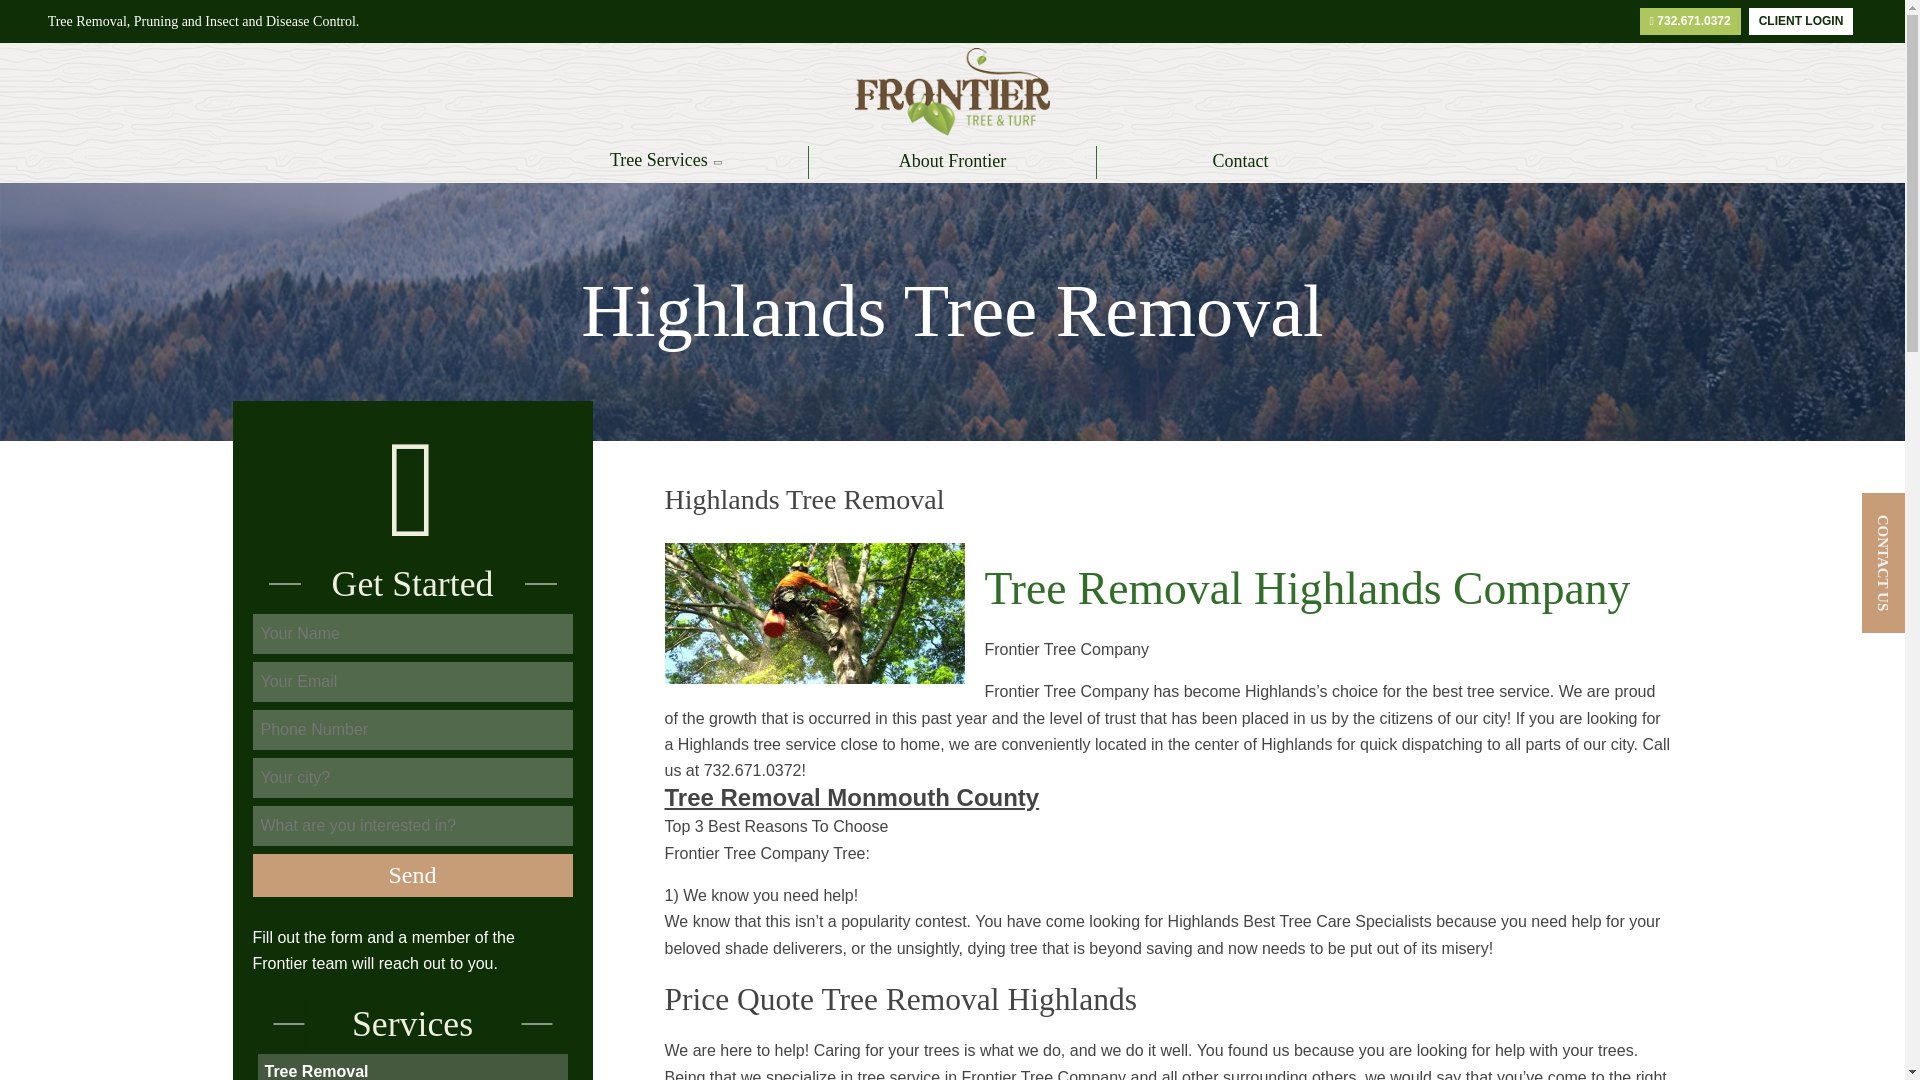  Describe the element at coordinates (664, 162) in the screenshot. I see `Tree Services` at that location.